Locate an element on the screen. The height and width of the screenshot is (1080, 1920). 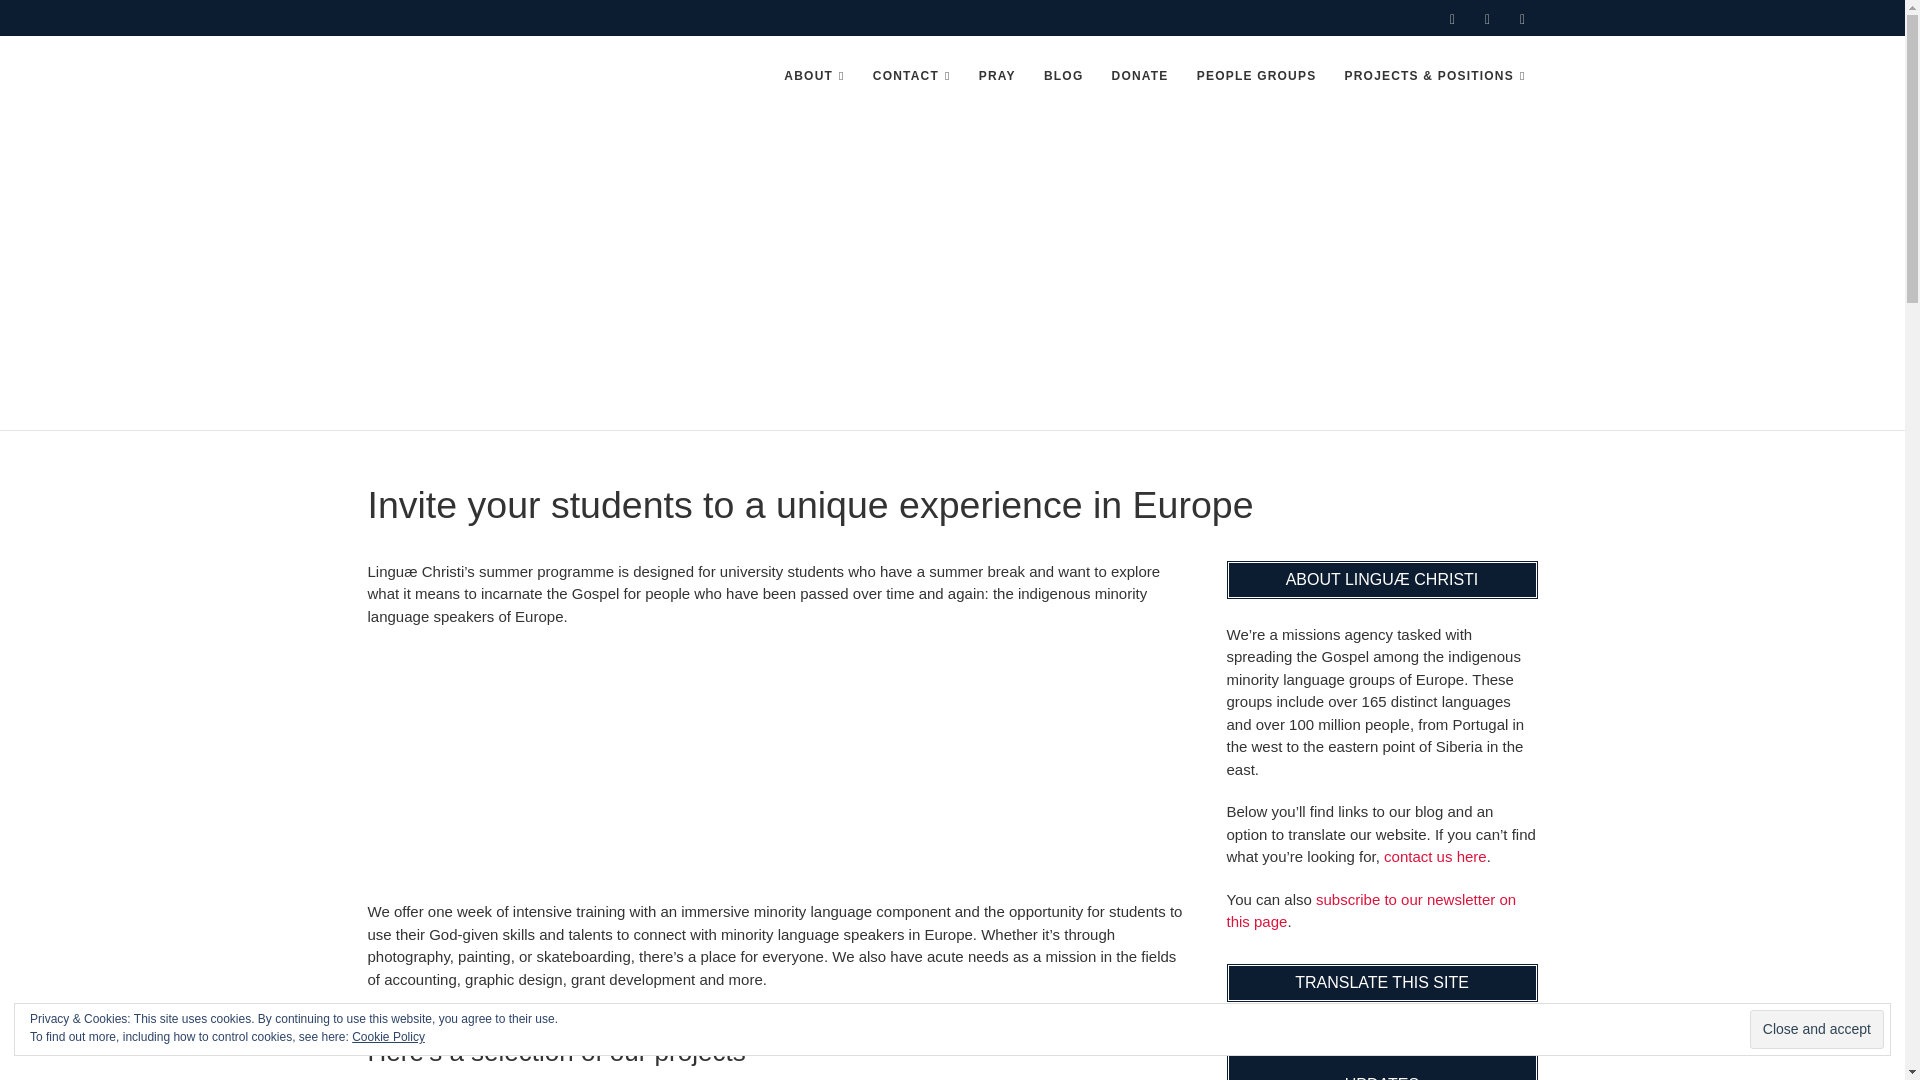
contact us here is located at coordinates (1435, 856).